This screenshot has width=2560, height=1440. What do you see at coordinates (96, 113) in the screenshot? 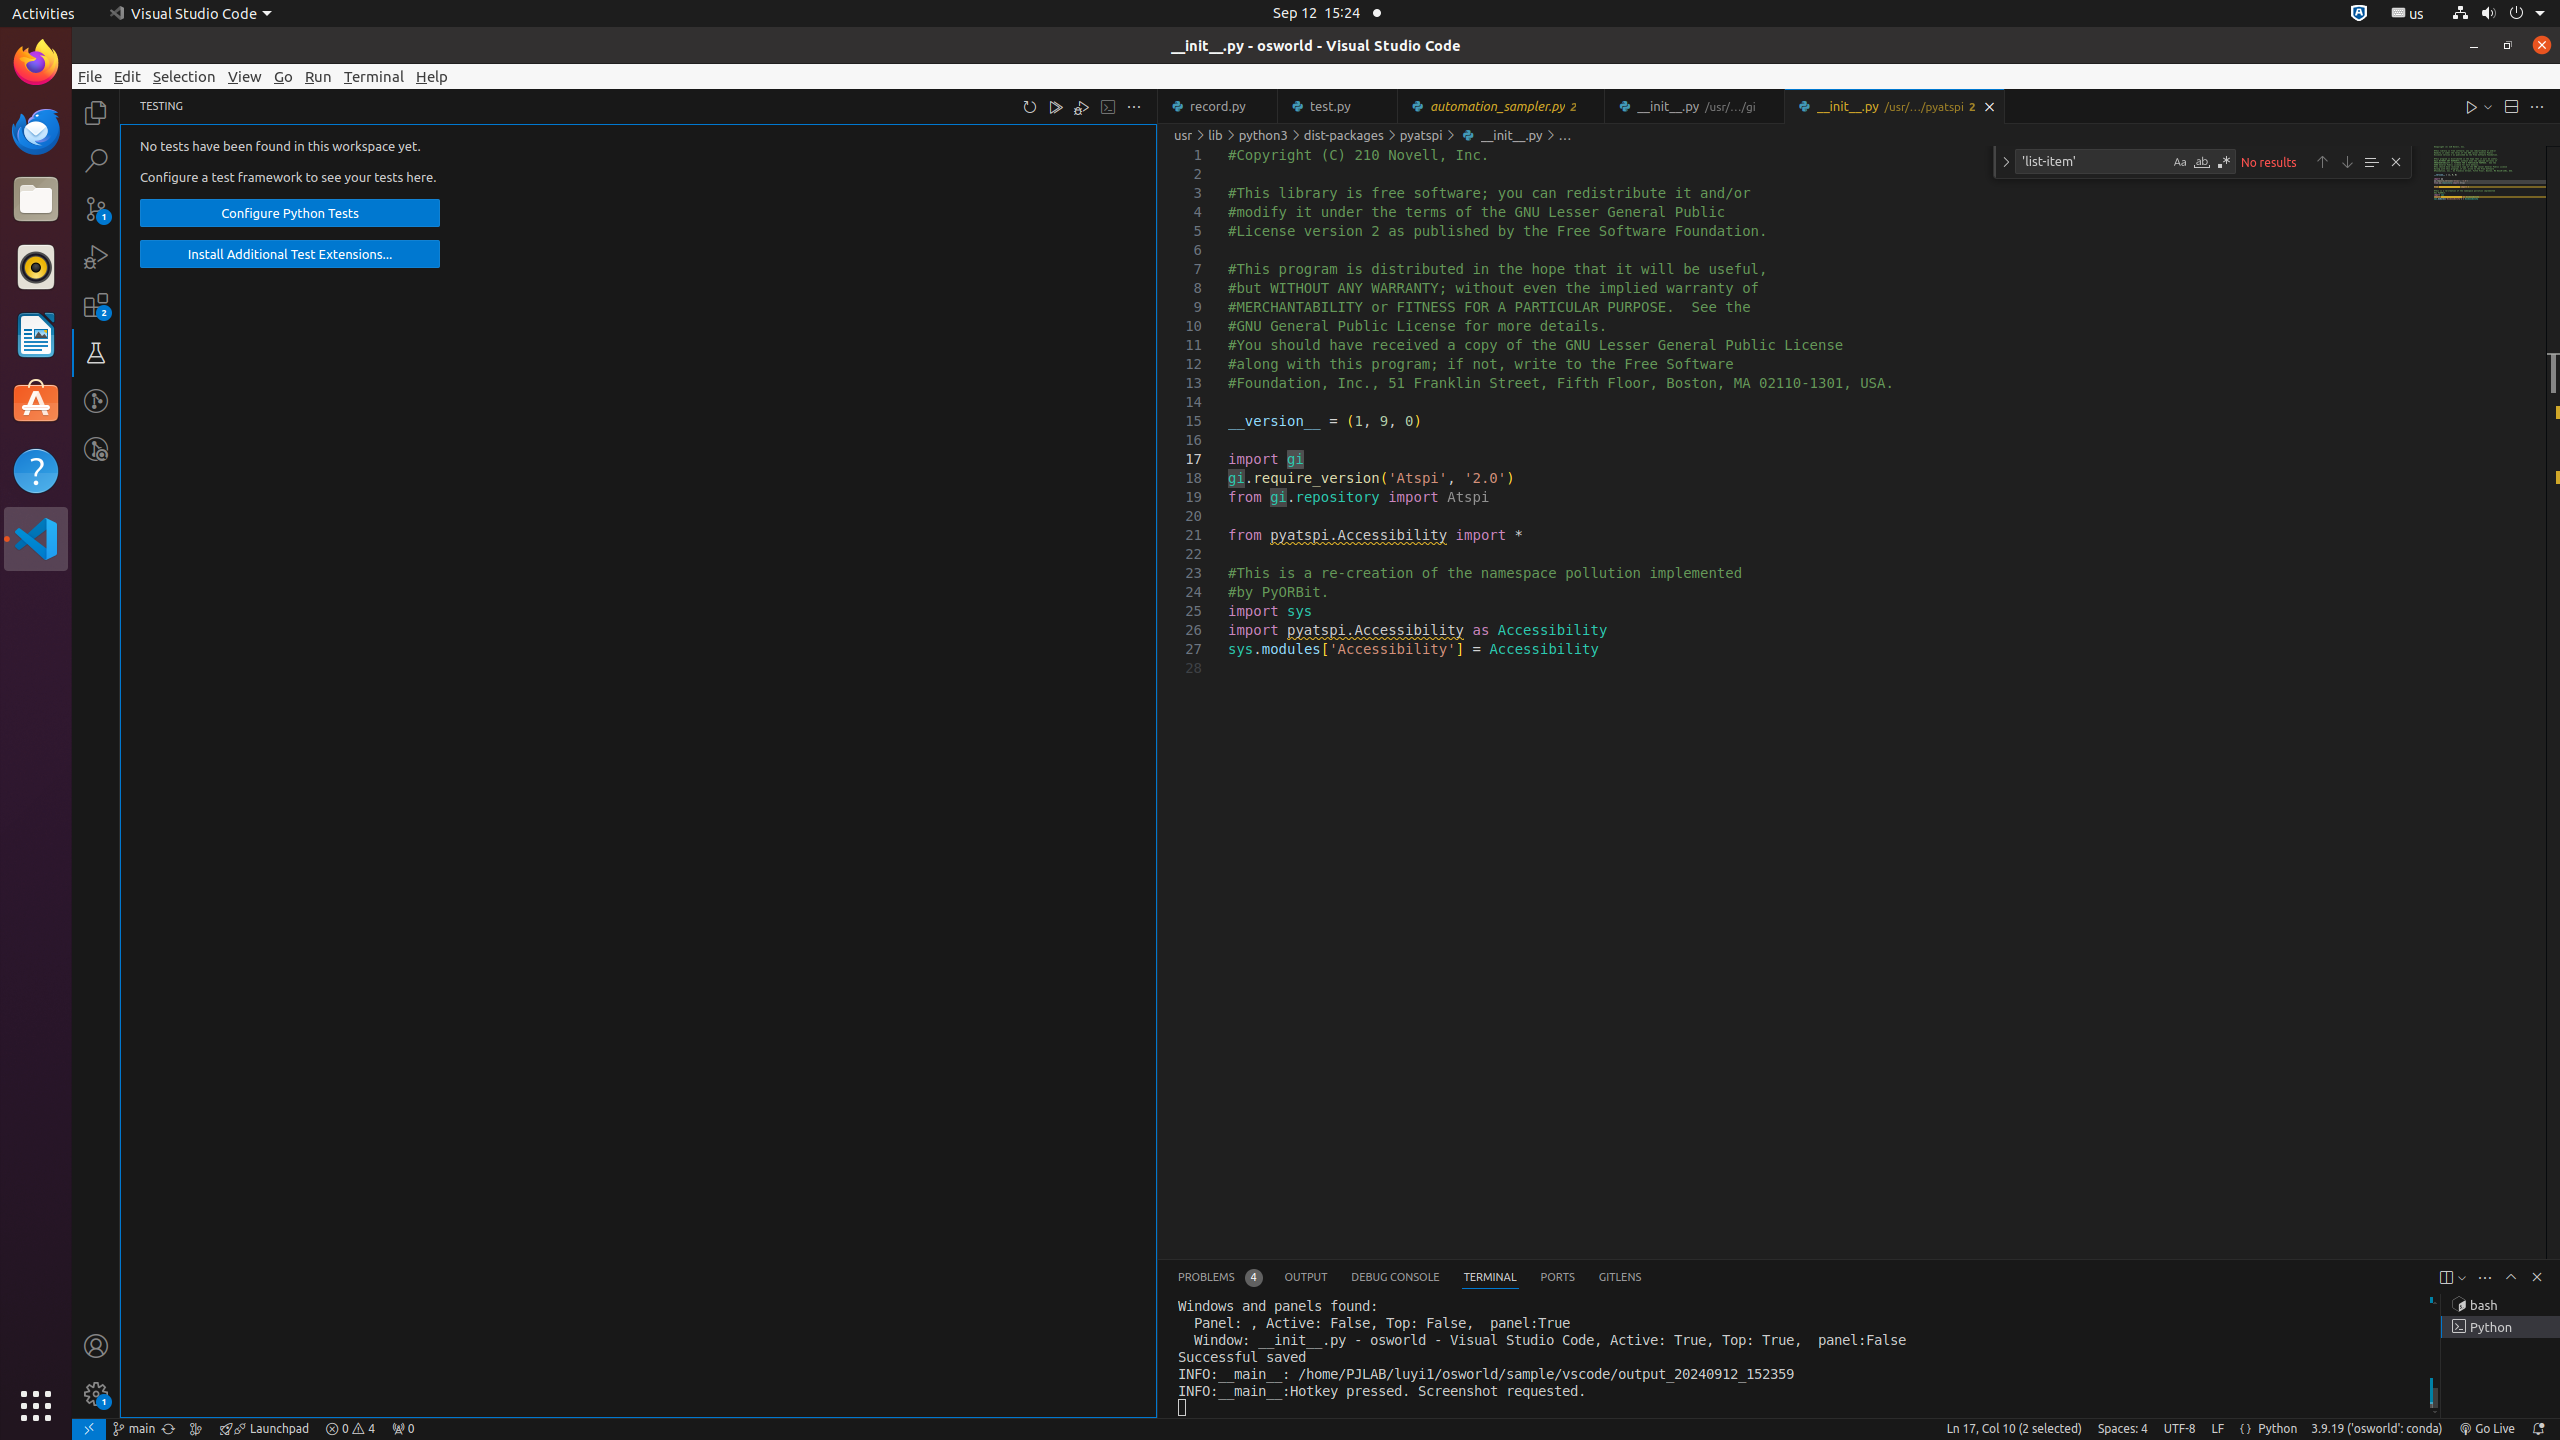
I see `Explorer (Ctrl+Shift+E)` at bounding box center [96, 113].